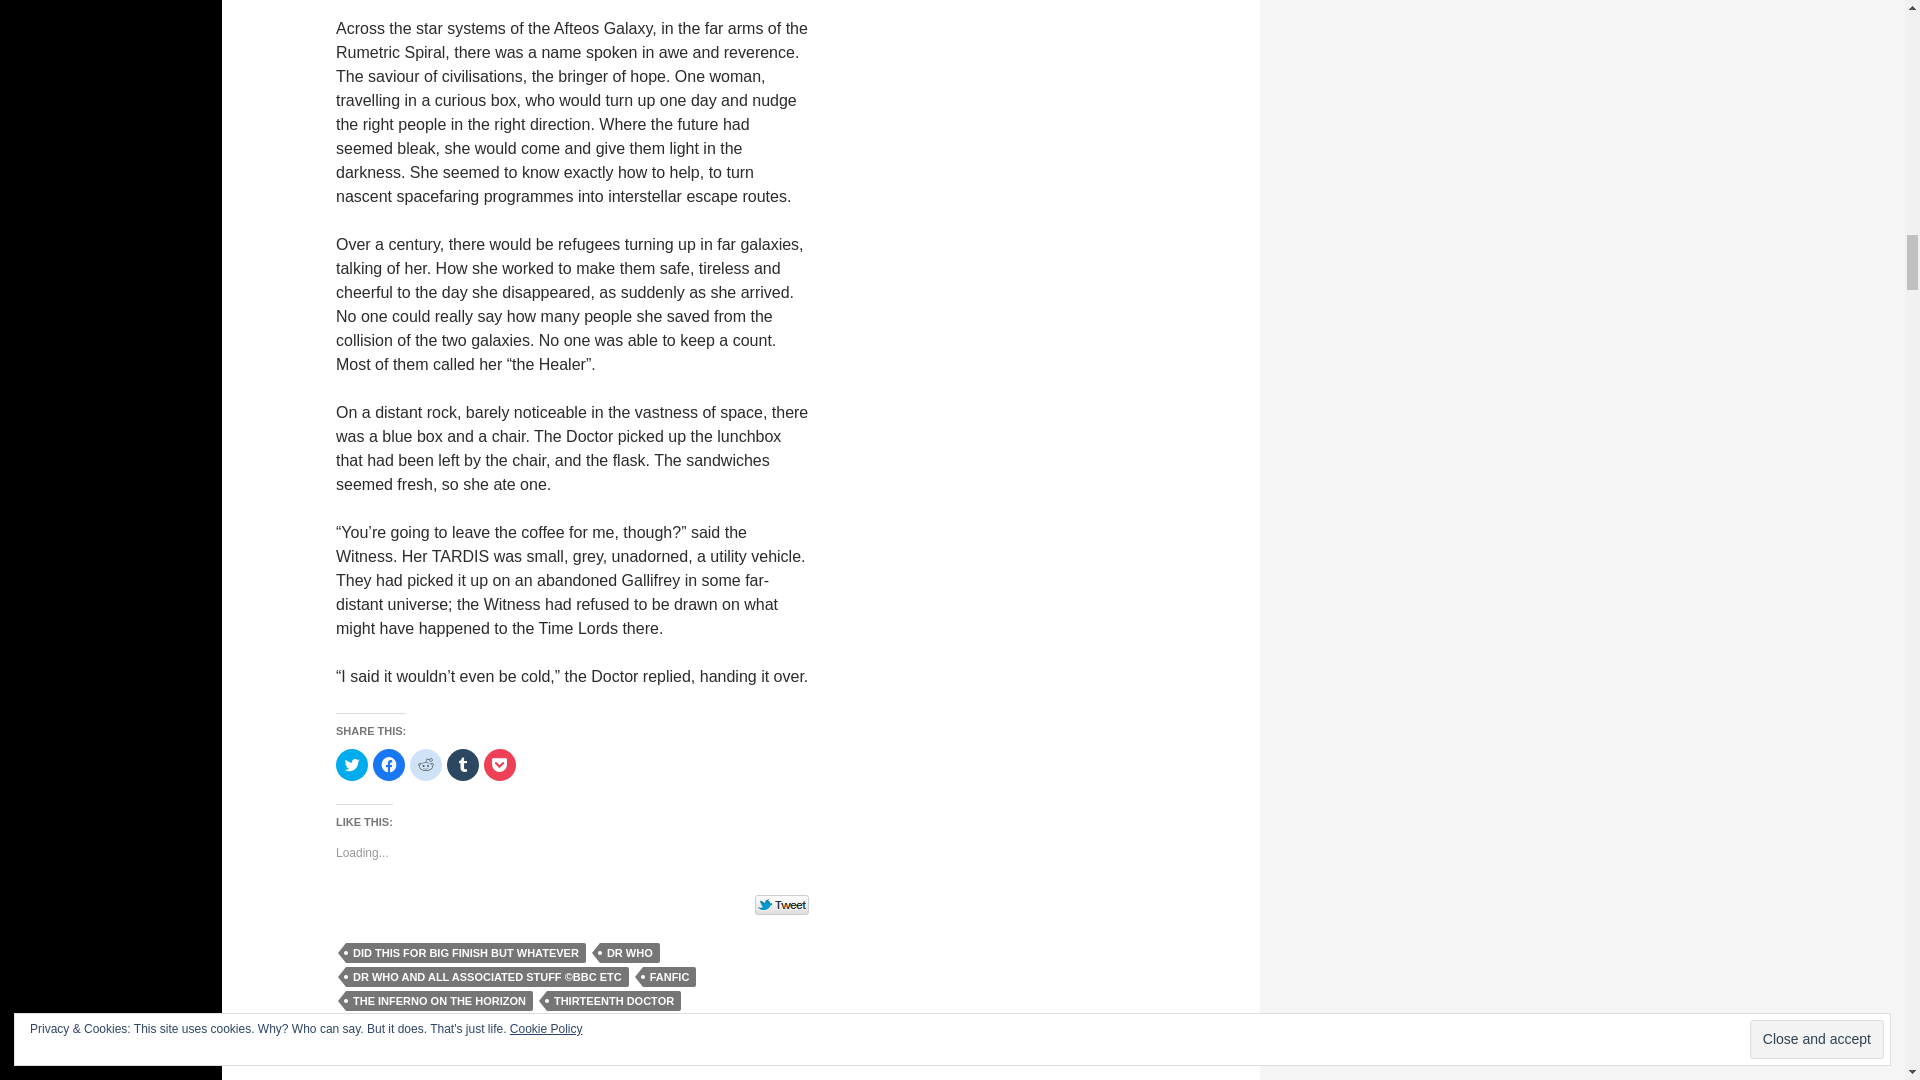 The height and width of the screenshot is (1080, 1920). What do you see at coordinates (465, 952) in the screenshot?
I see `DID THIS FOR BIG FINISH BUT WHATEVER` at bounding box center [465, 952].